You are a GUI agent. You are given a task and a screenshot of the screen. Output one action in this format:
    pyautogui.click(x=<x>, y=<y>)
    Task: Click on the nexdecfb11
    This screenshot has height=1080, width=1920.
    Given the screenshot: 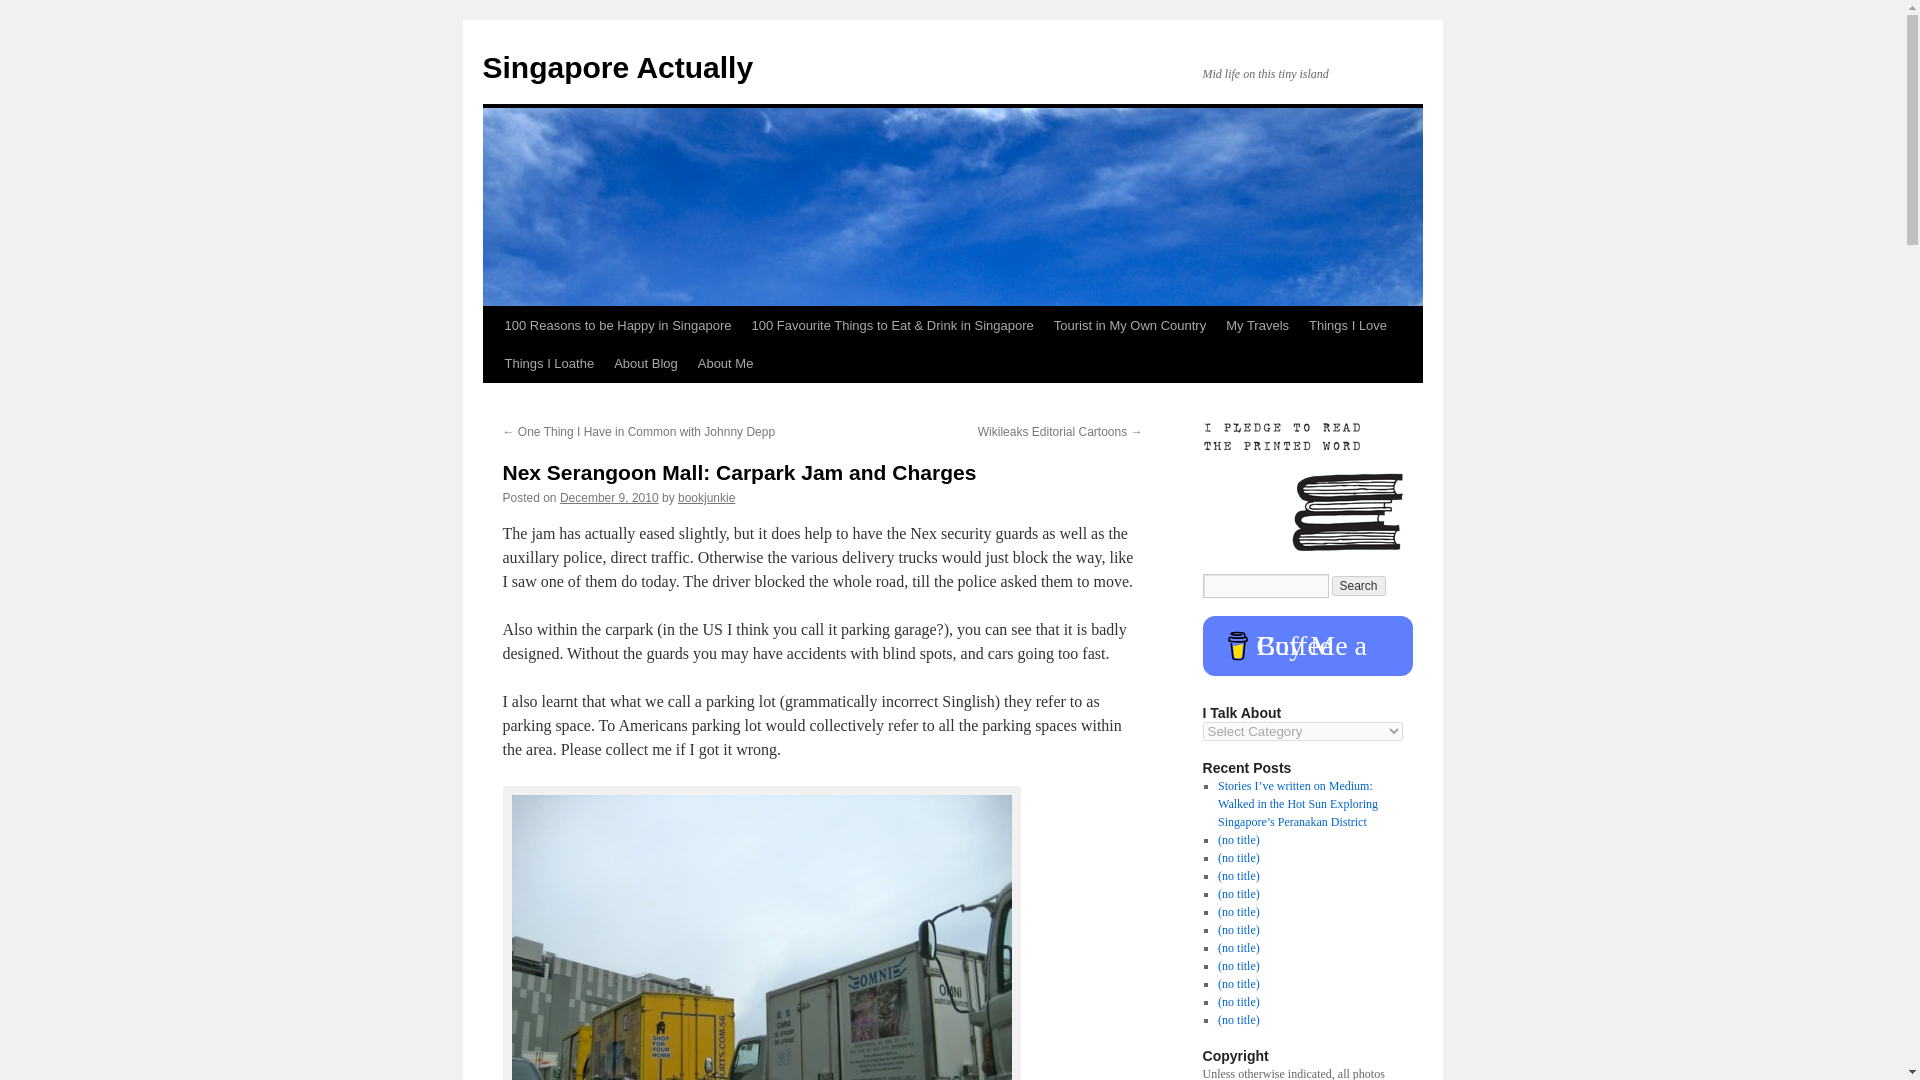 What is the action you would take?
    pyautogui.click(x=762, y=937)
    